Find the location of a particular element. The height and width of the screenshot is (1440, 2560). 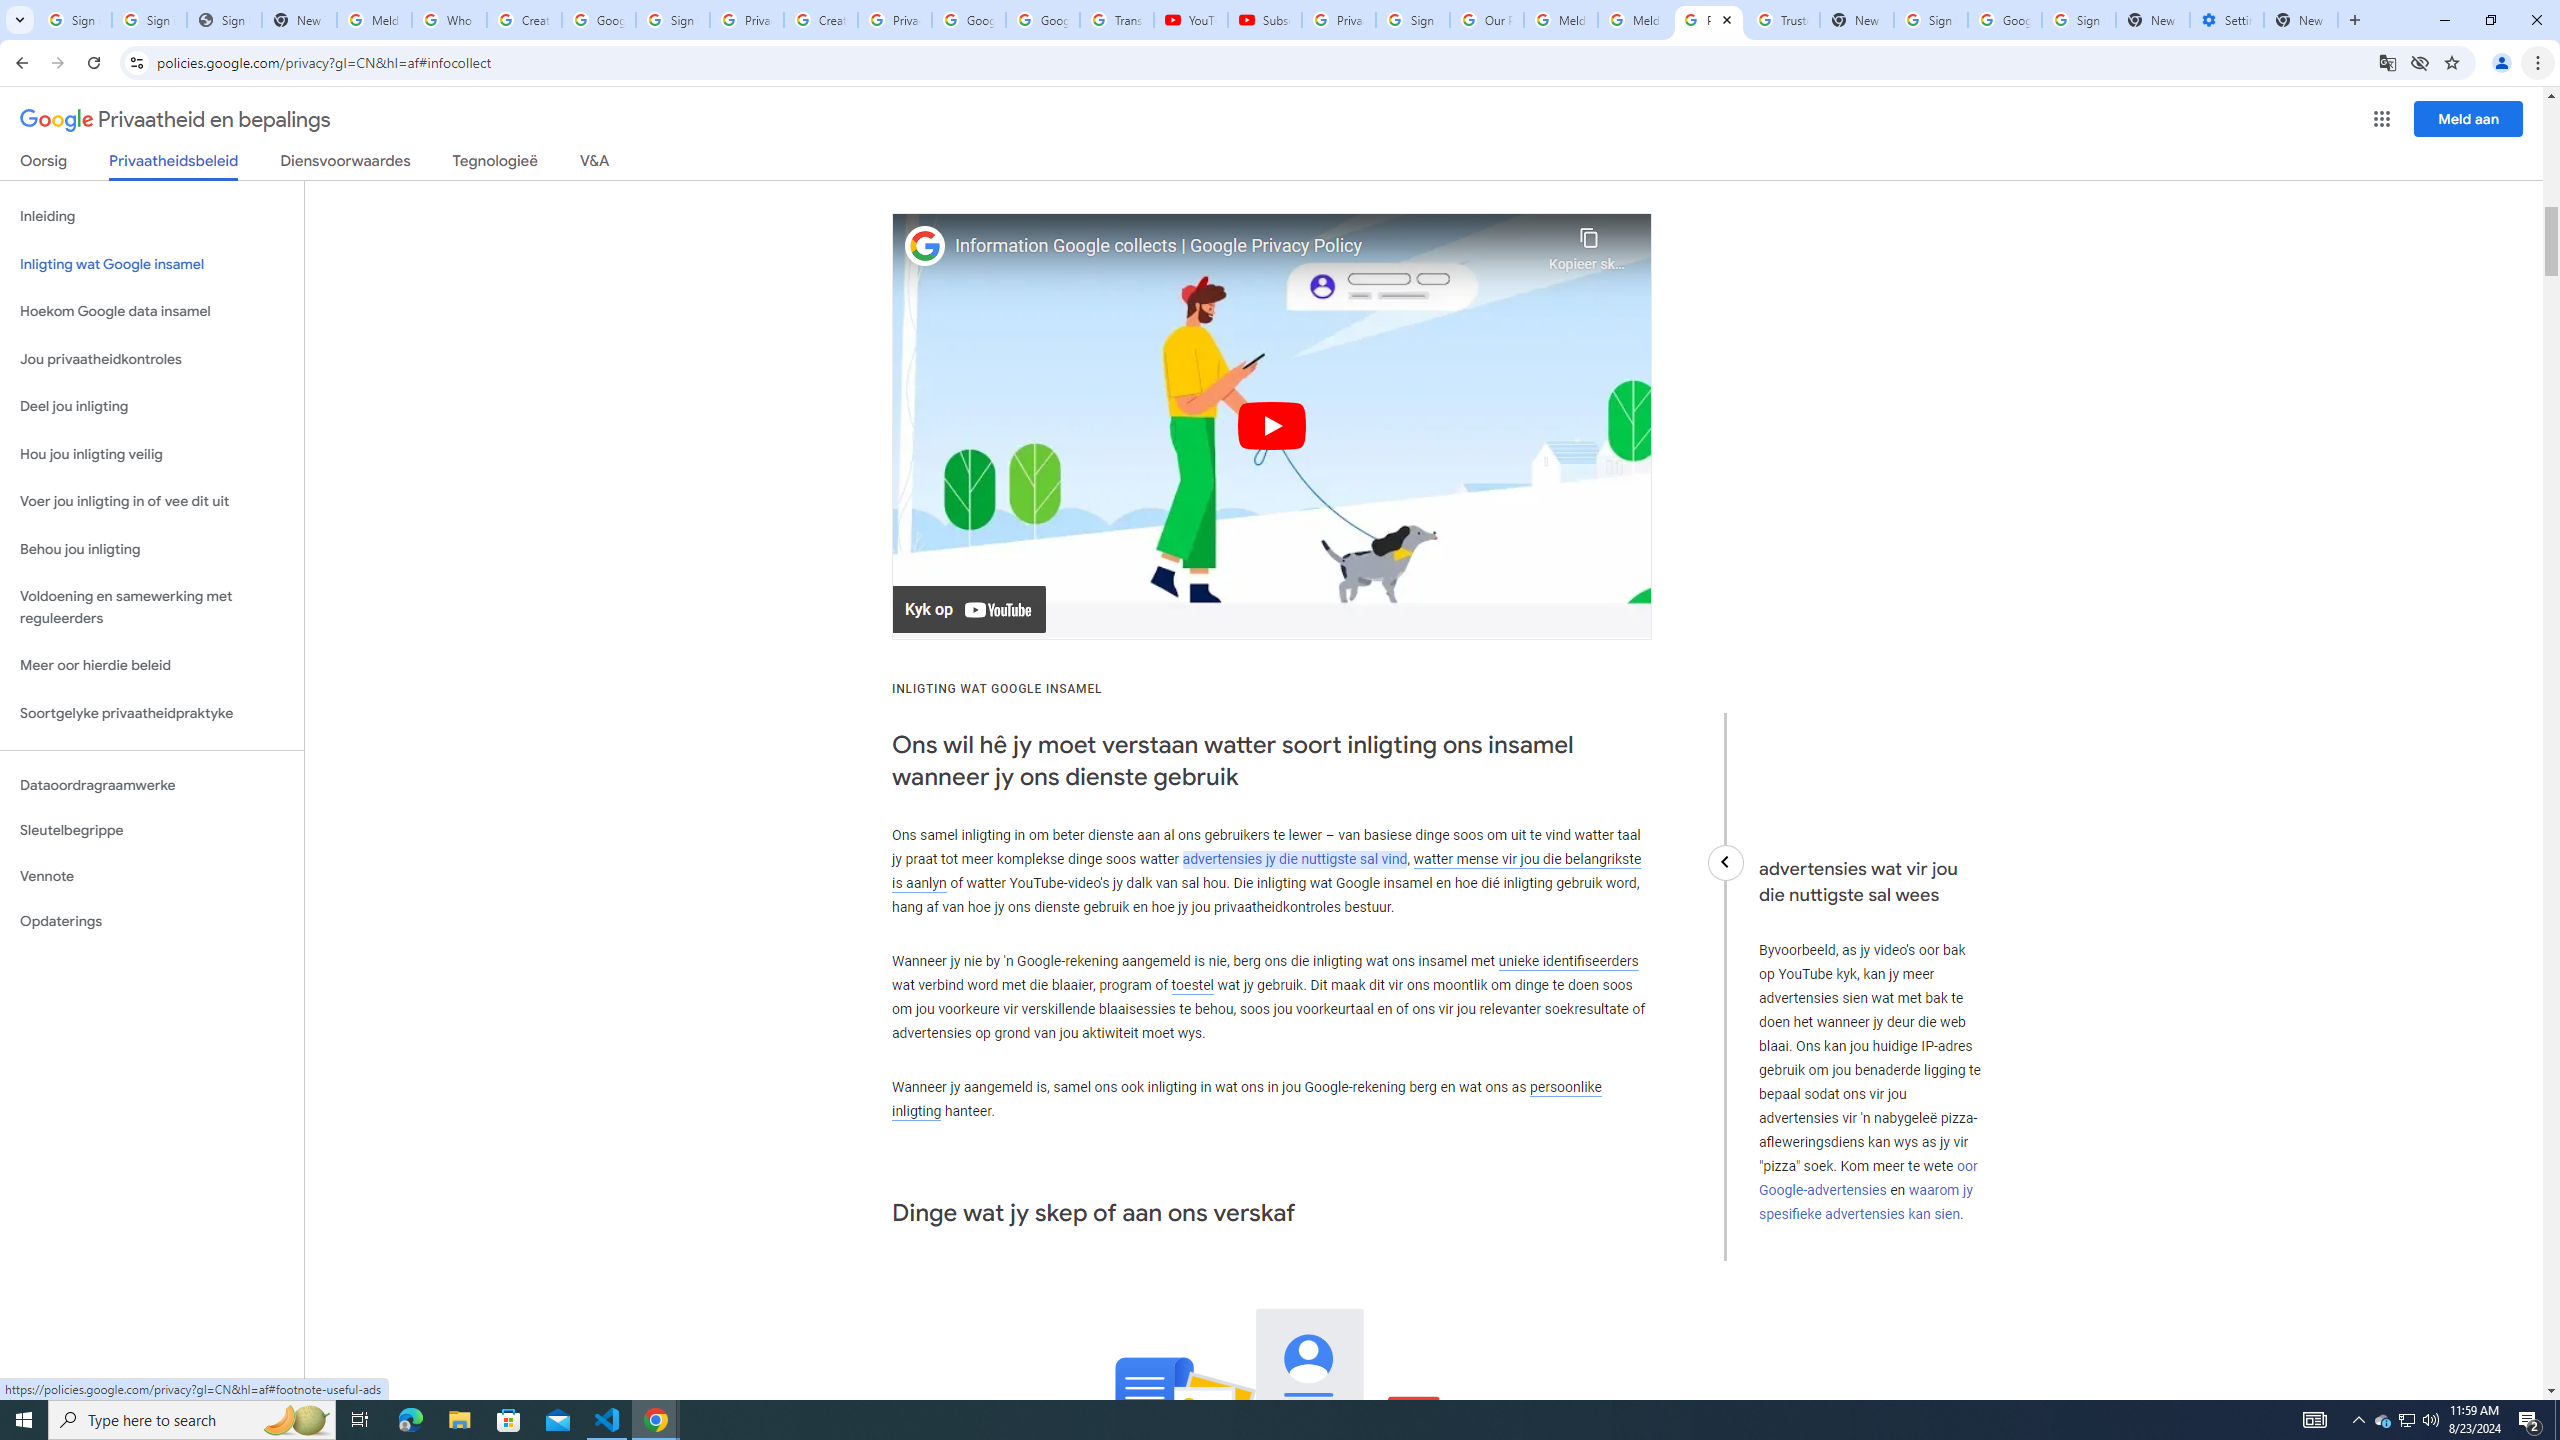

Diensvoorwaardes is located at coordinates (346, 164).